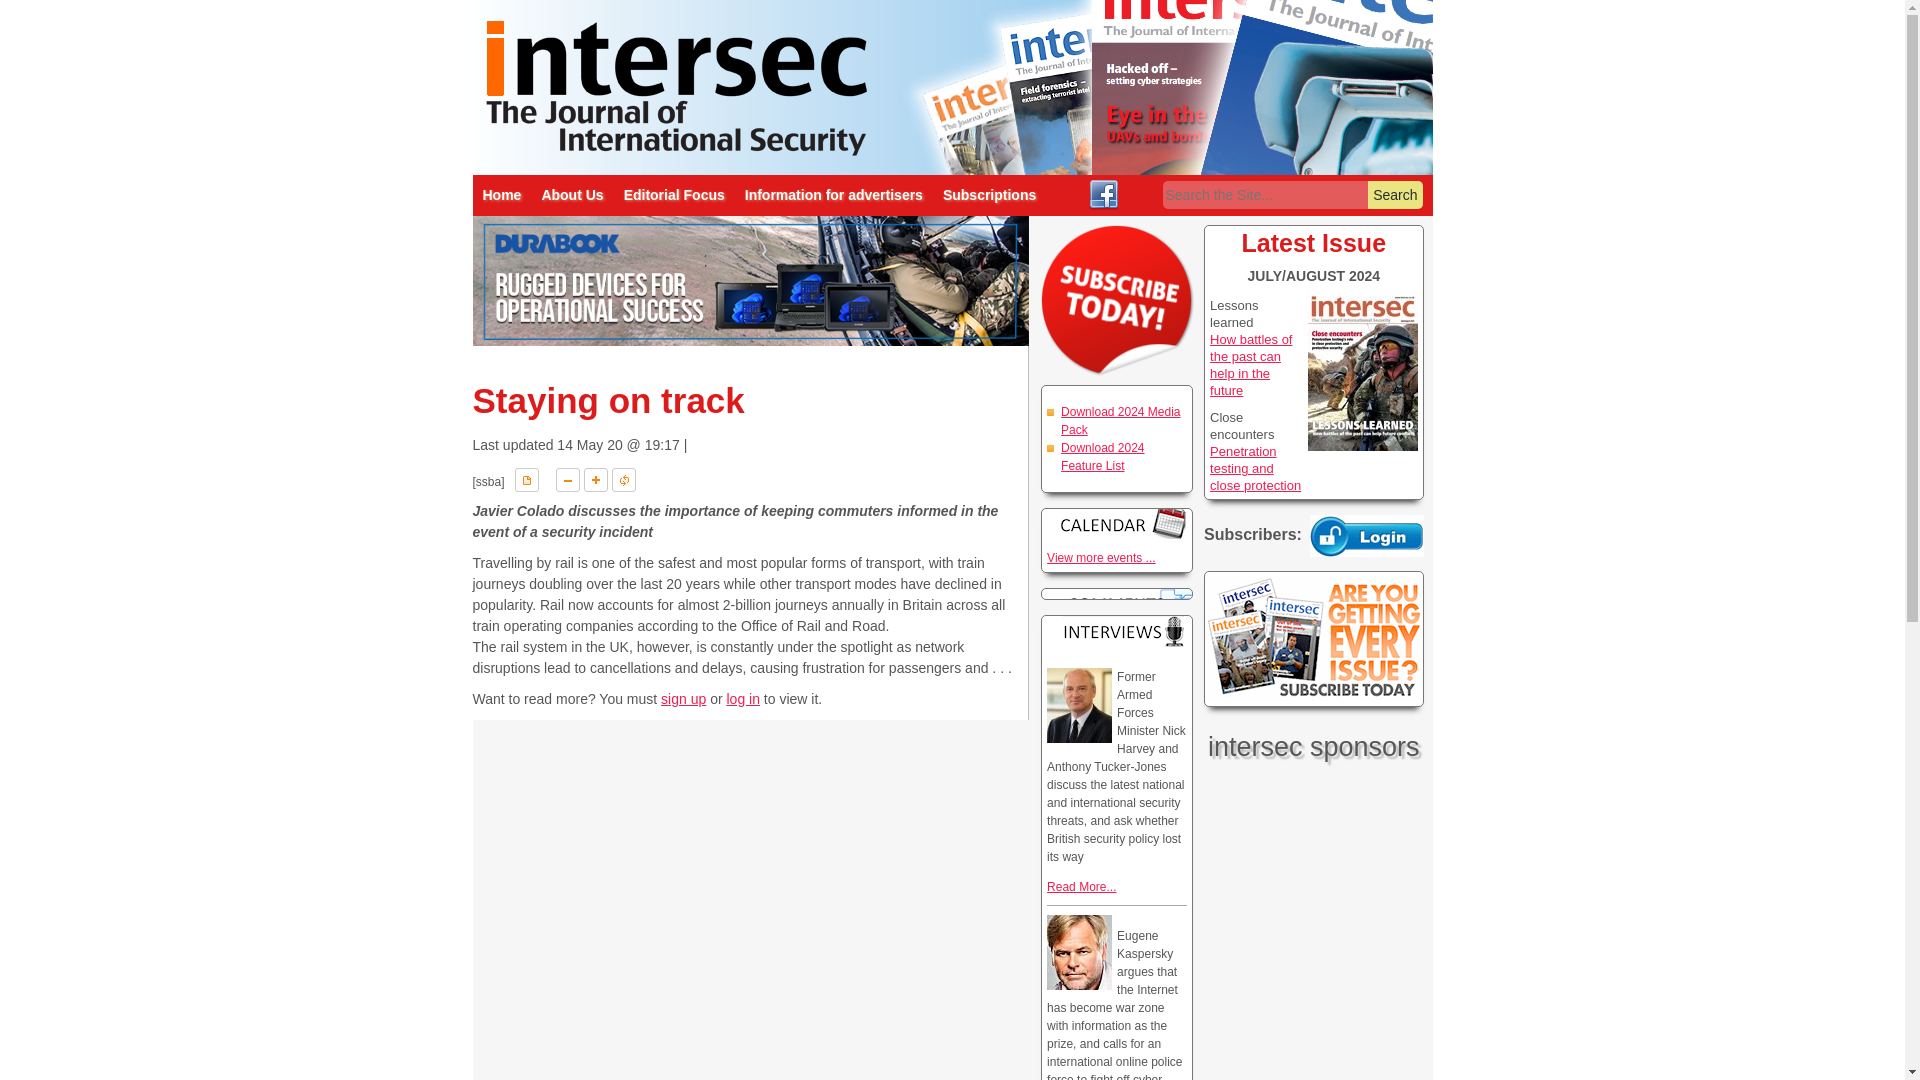 The width and height of the screenshot is (1920, 1080). Describe the element at coordinates (674, 195) in the screenshot. I see `Editorial Focus` at that location.